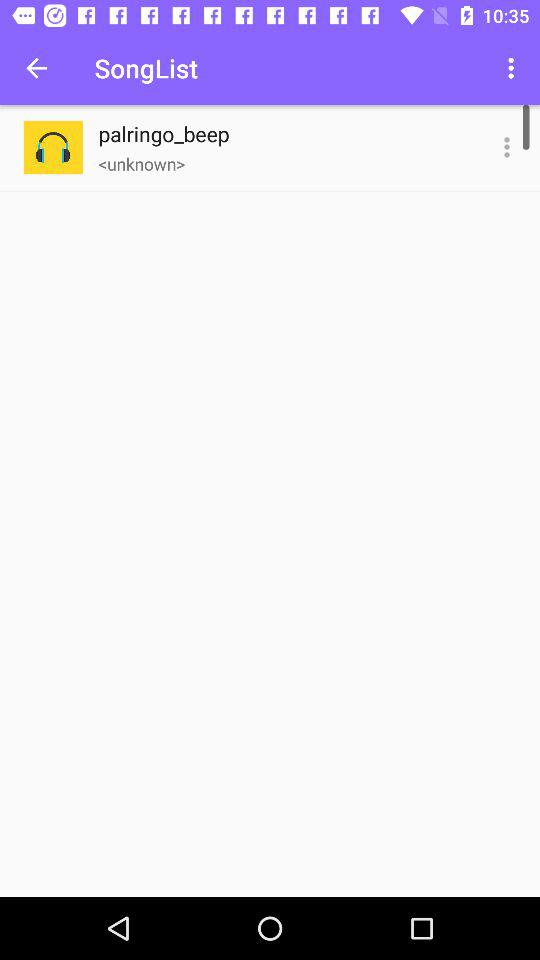  I want to click on open the icon next to songlist icon, so click(36, 68).